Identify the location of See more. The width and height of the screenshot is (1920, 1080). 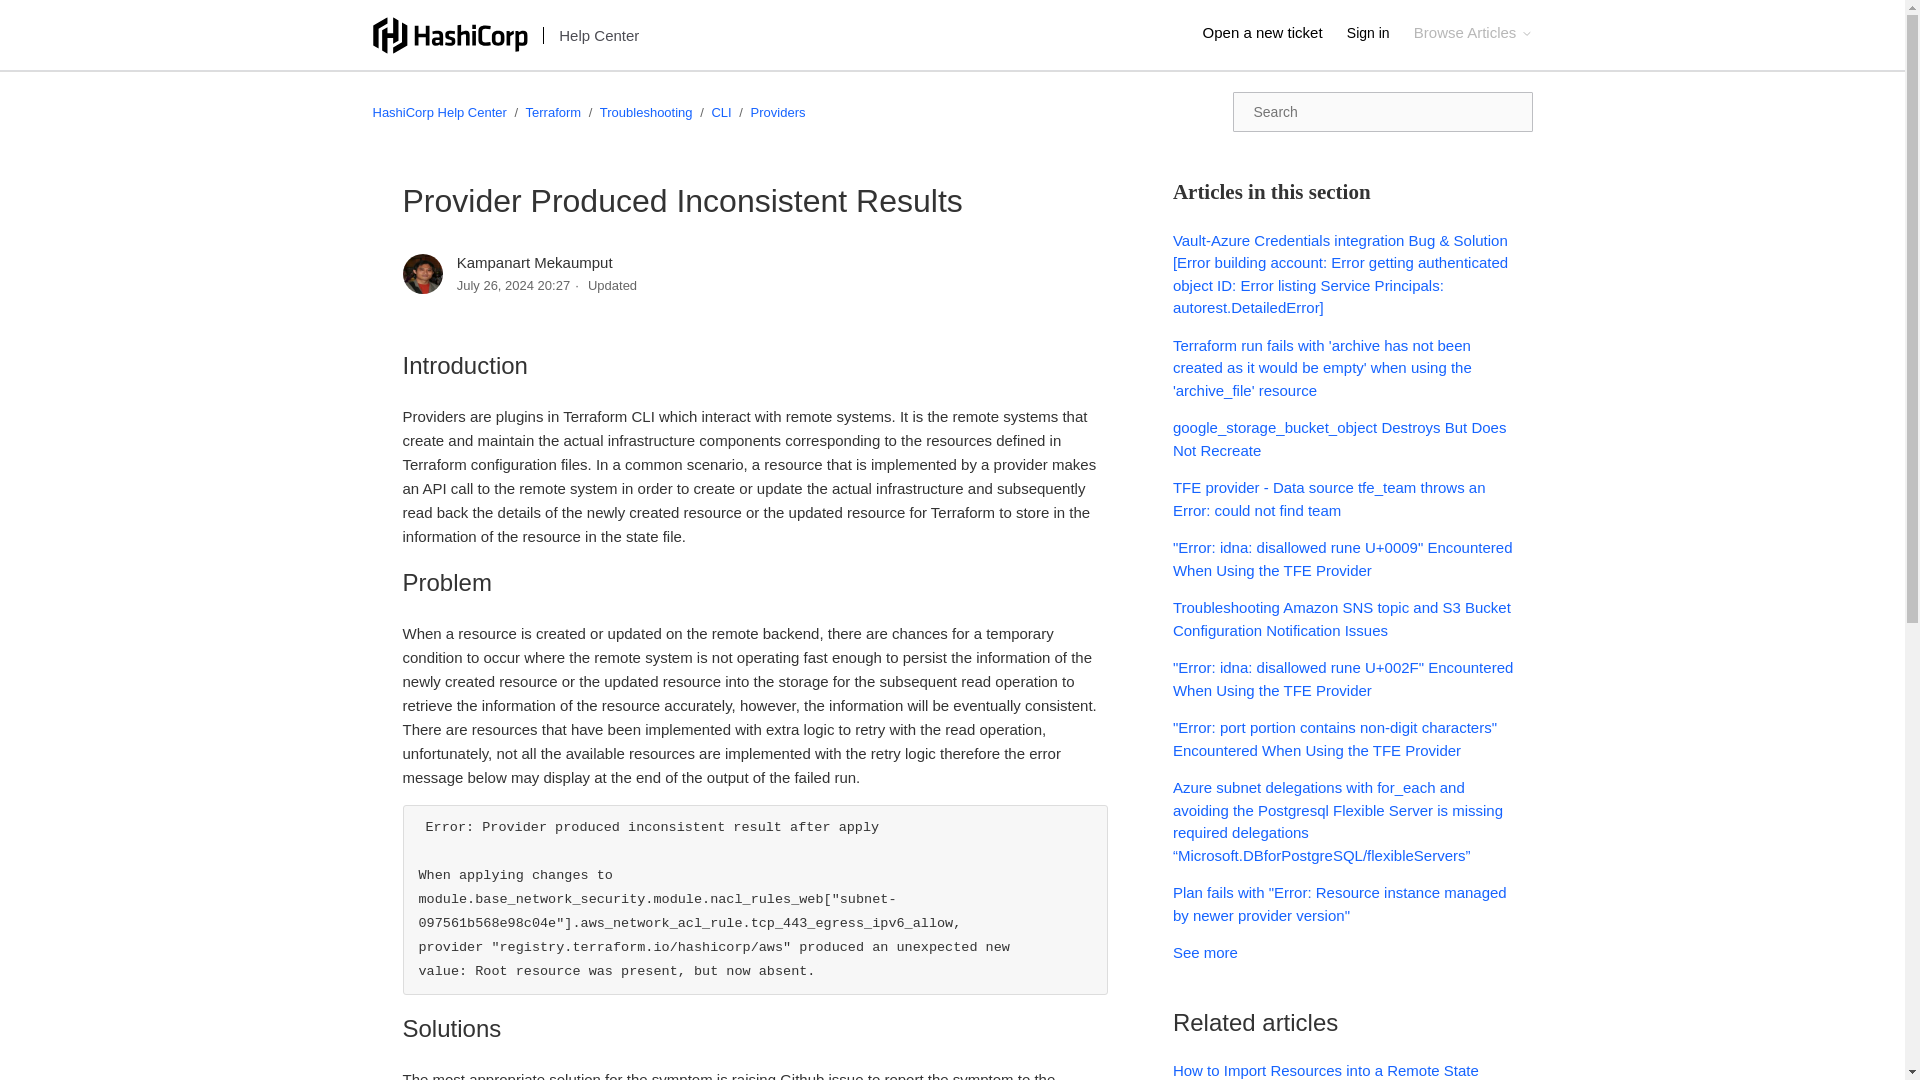
(1206, 952).